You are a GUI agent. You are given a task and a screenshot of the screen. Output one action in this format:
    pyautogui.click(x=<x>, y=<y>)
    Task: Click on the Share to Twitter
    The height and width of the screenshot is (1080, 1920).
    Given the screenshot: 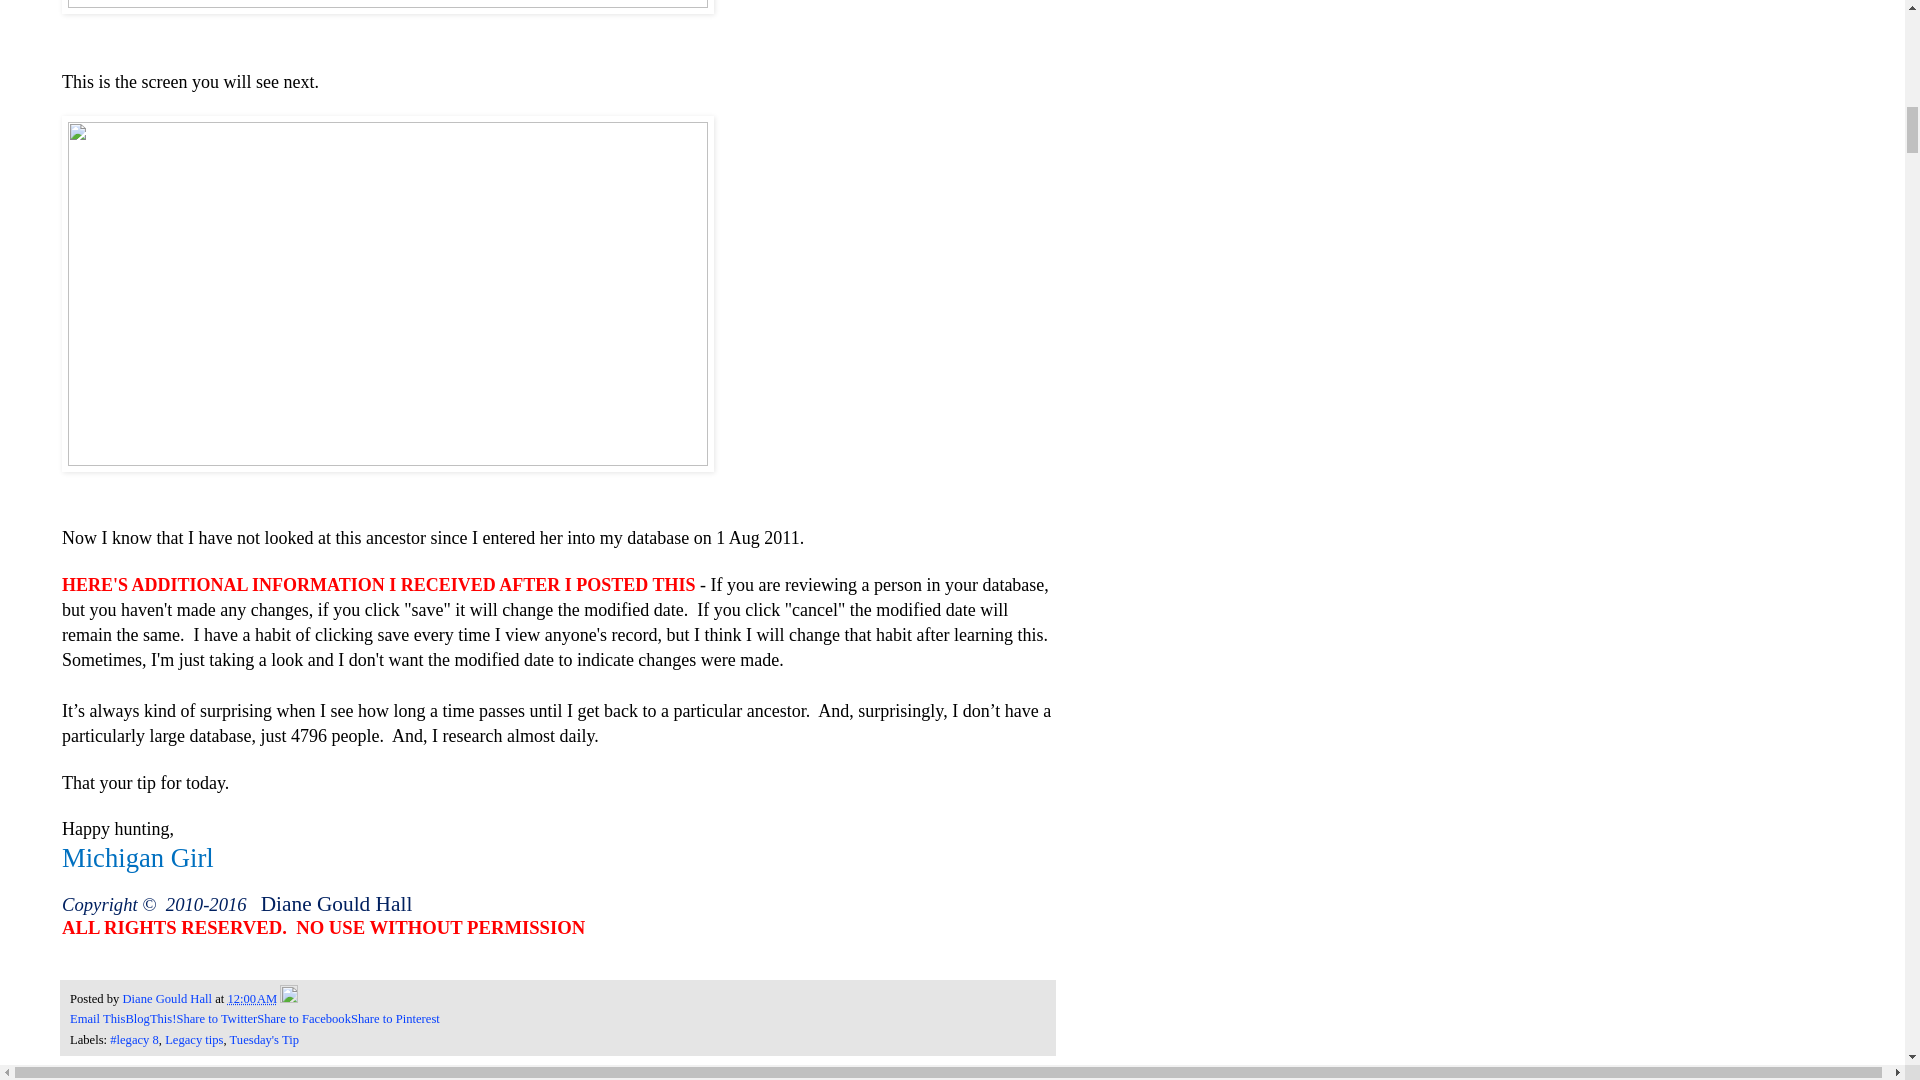 What is the action you would take?
    pyautogui.click(x=216, y=1018)
    